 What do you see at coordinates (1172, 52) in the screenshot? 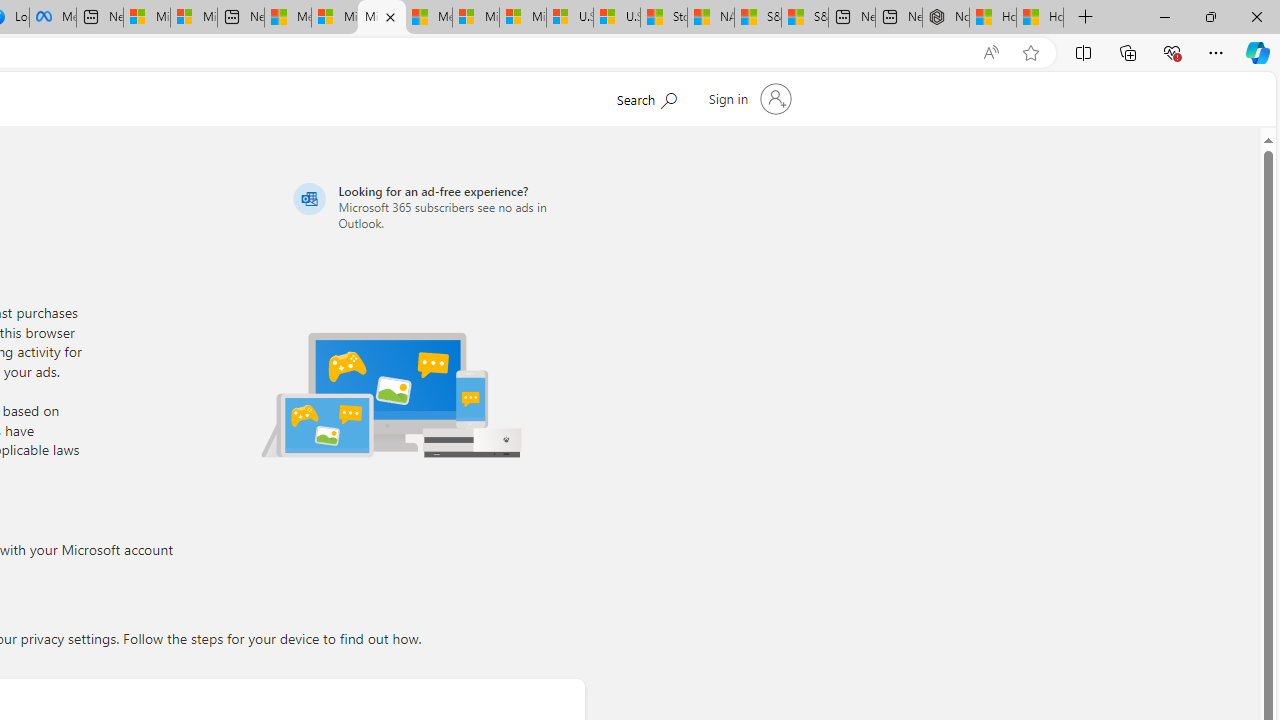
I see `Browser essentials` at bounding box center [1172, 52].